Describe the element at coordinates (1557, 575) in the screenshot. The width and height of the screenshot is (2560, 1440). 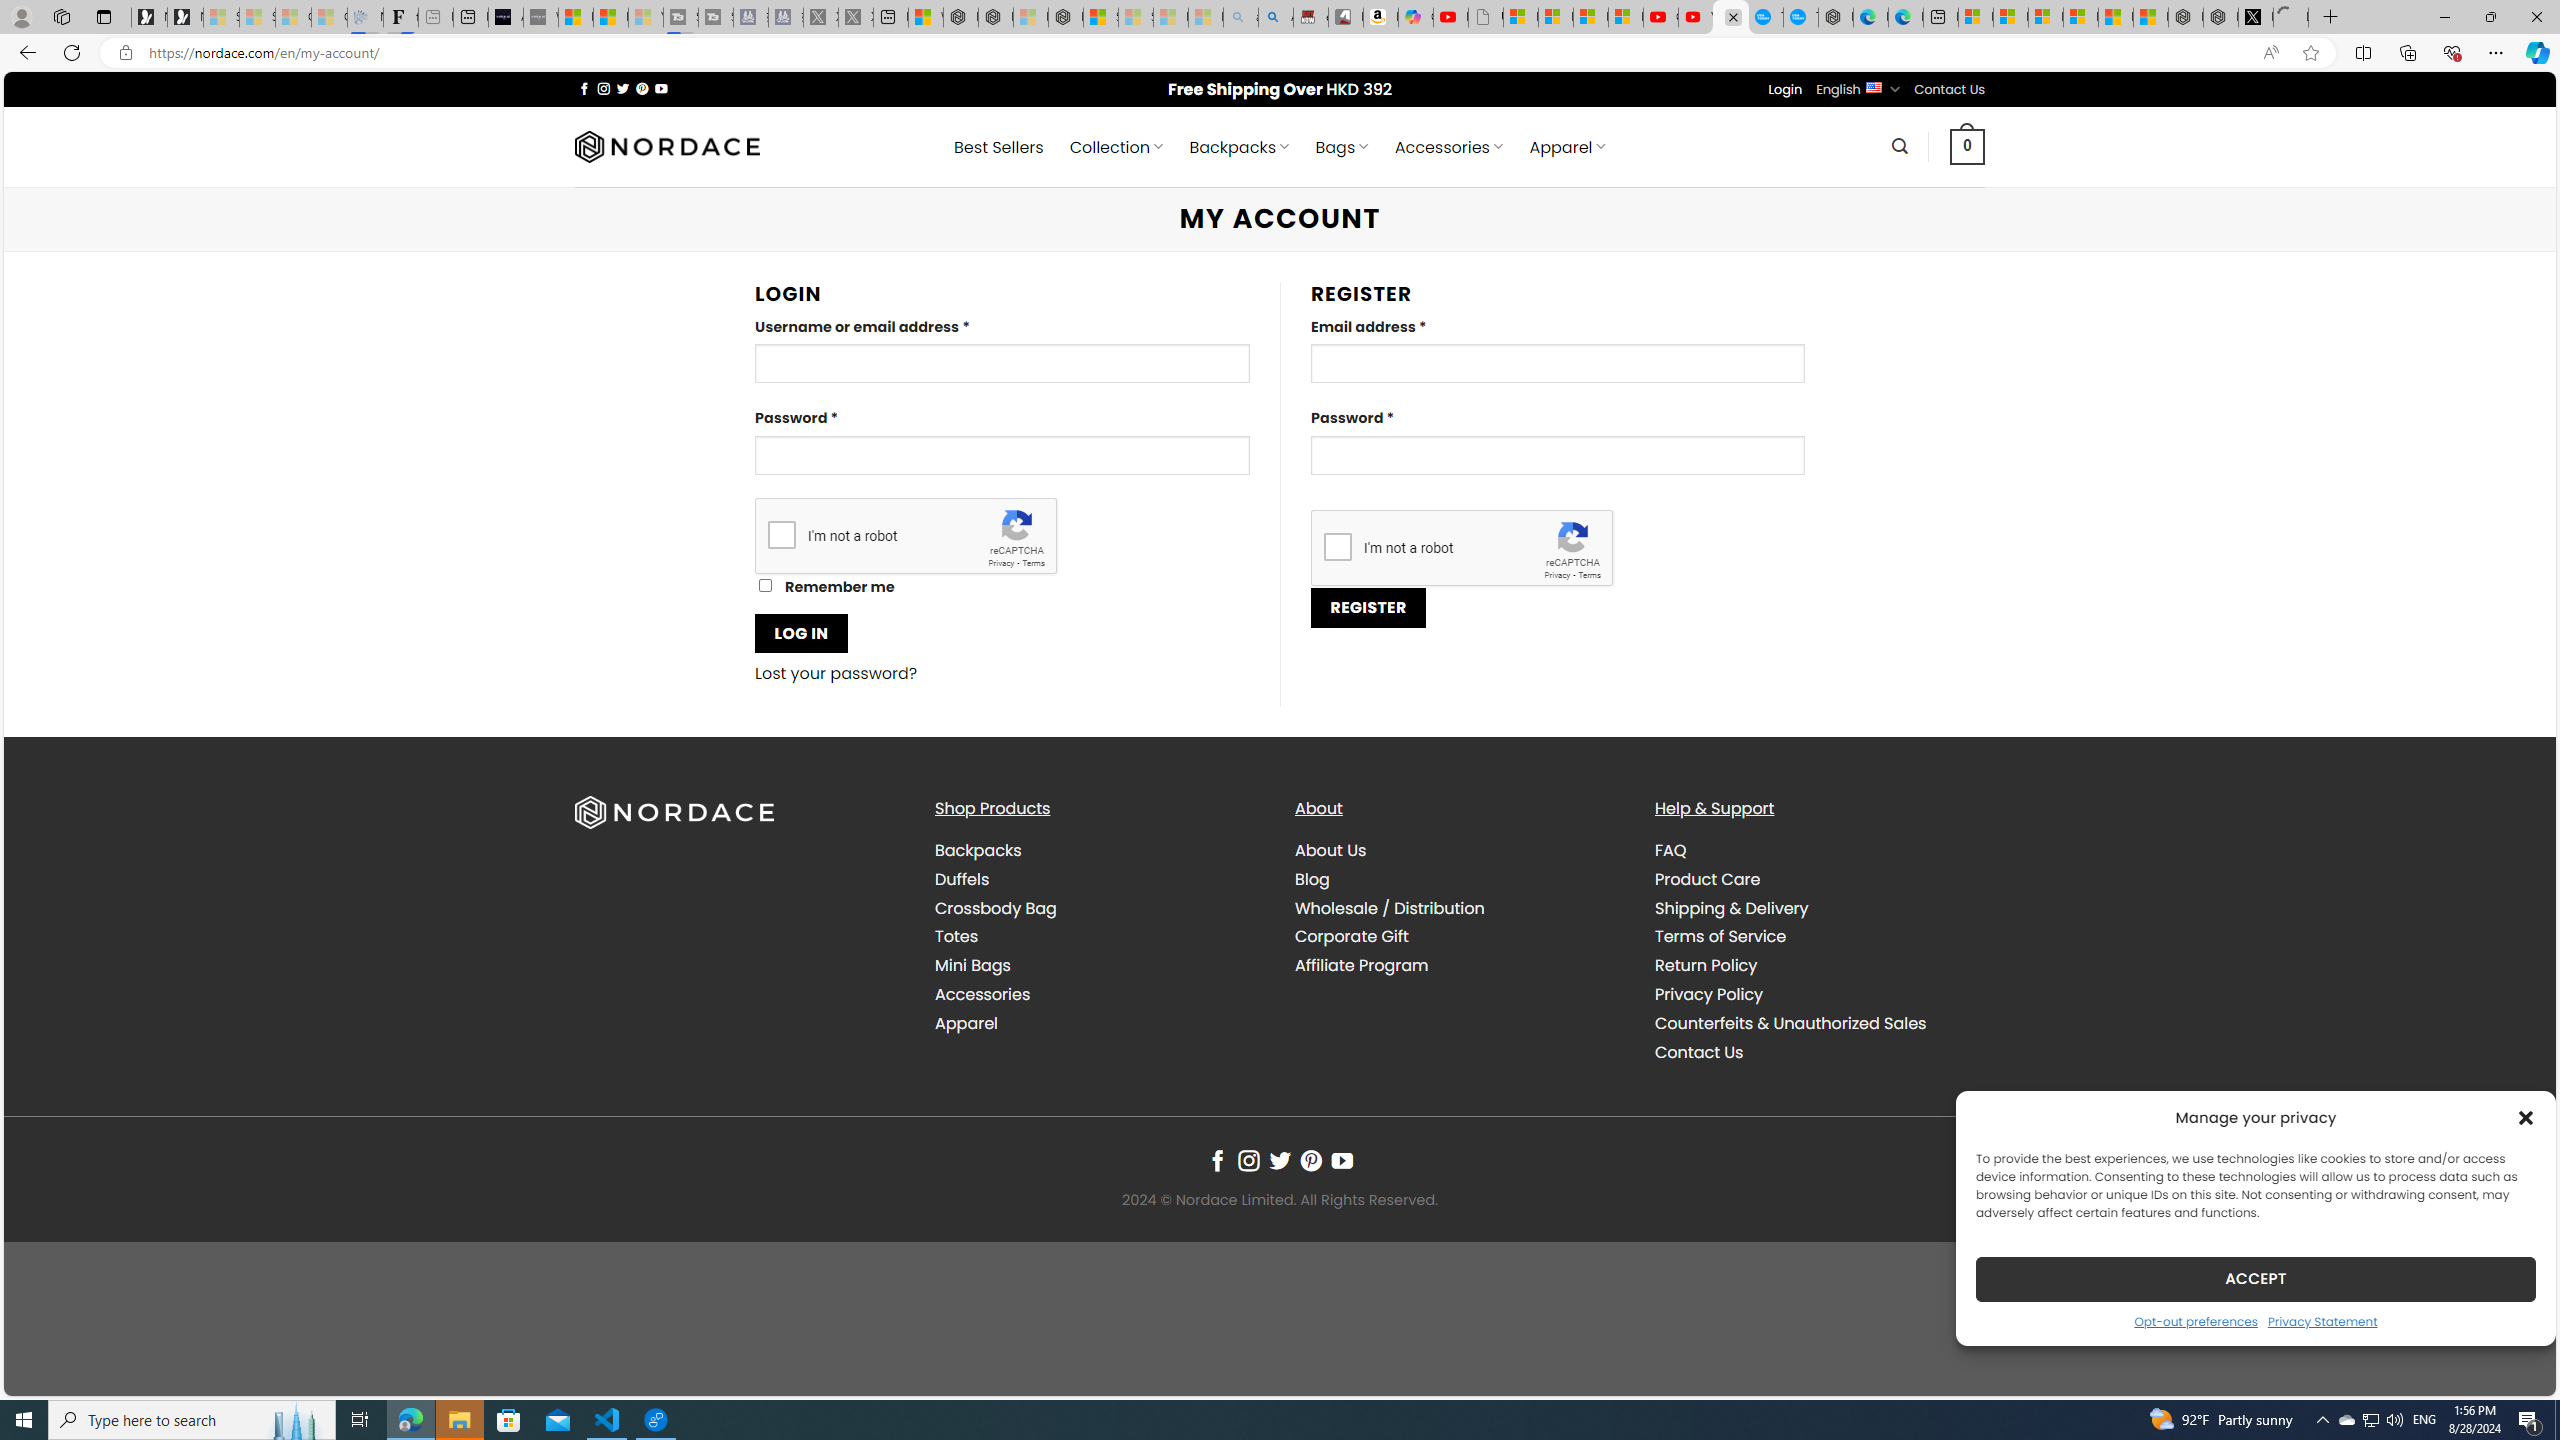
I see `Privacy` at that location.